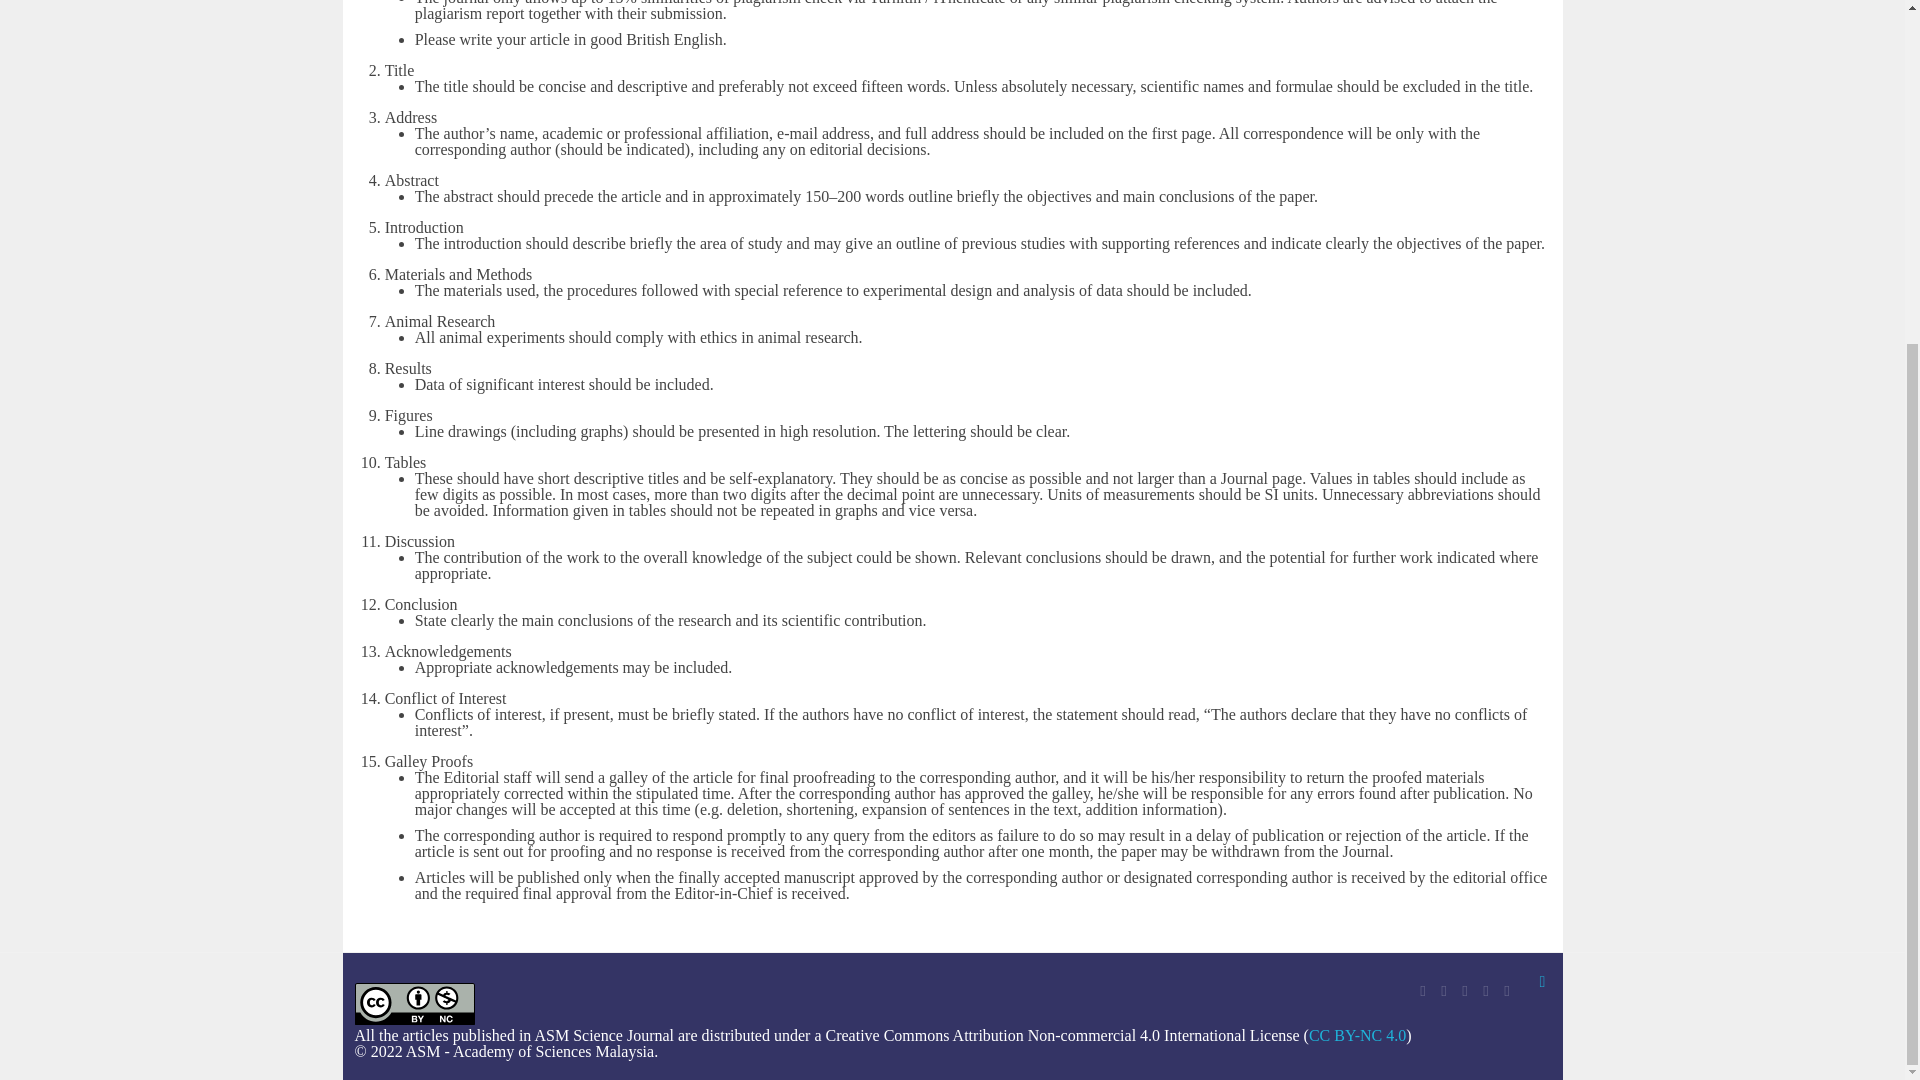  What do you see at coordinates (1357, 1036) in the screenshot?
I see `CC BY-NC 4.0` at bounding box center [1357, 1036].